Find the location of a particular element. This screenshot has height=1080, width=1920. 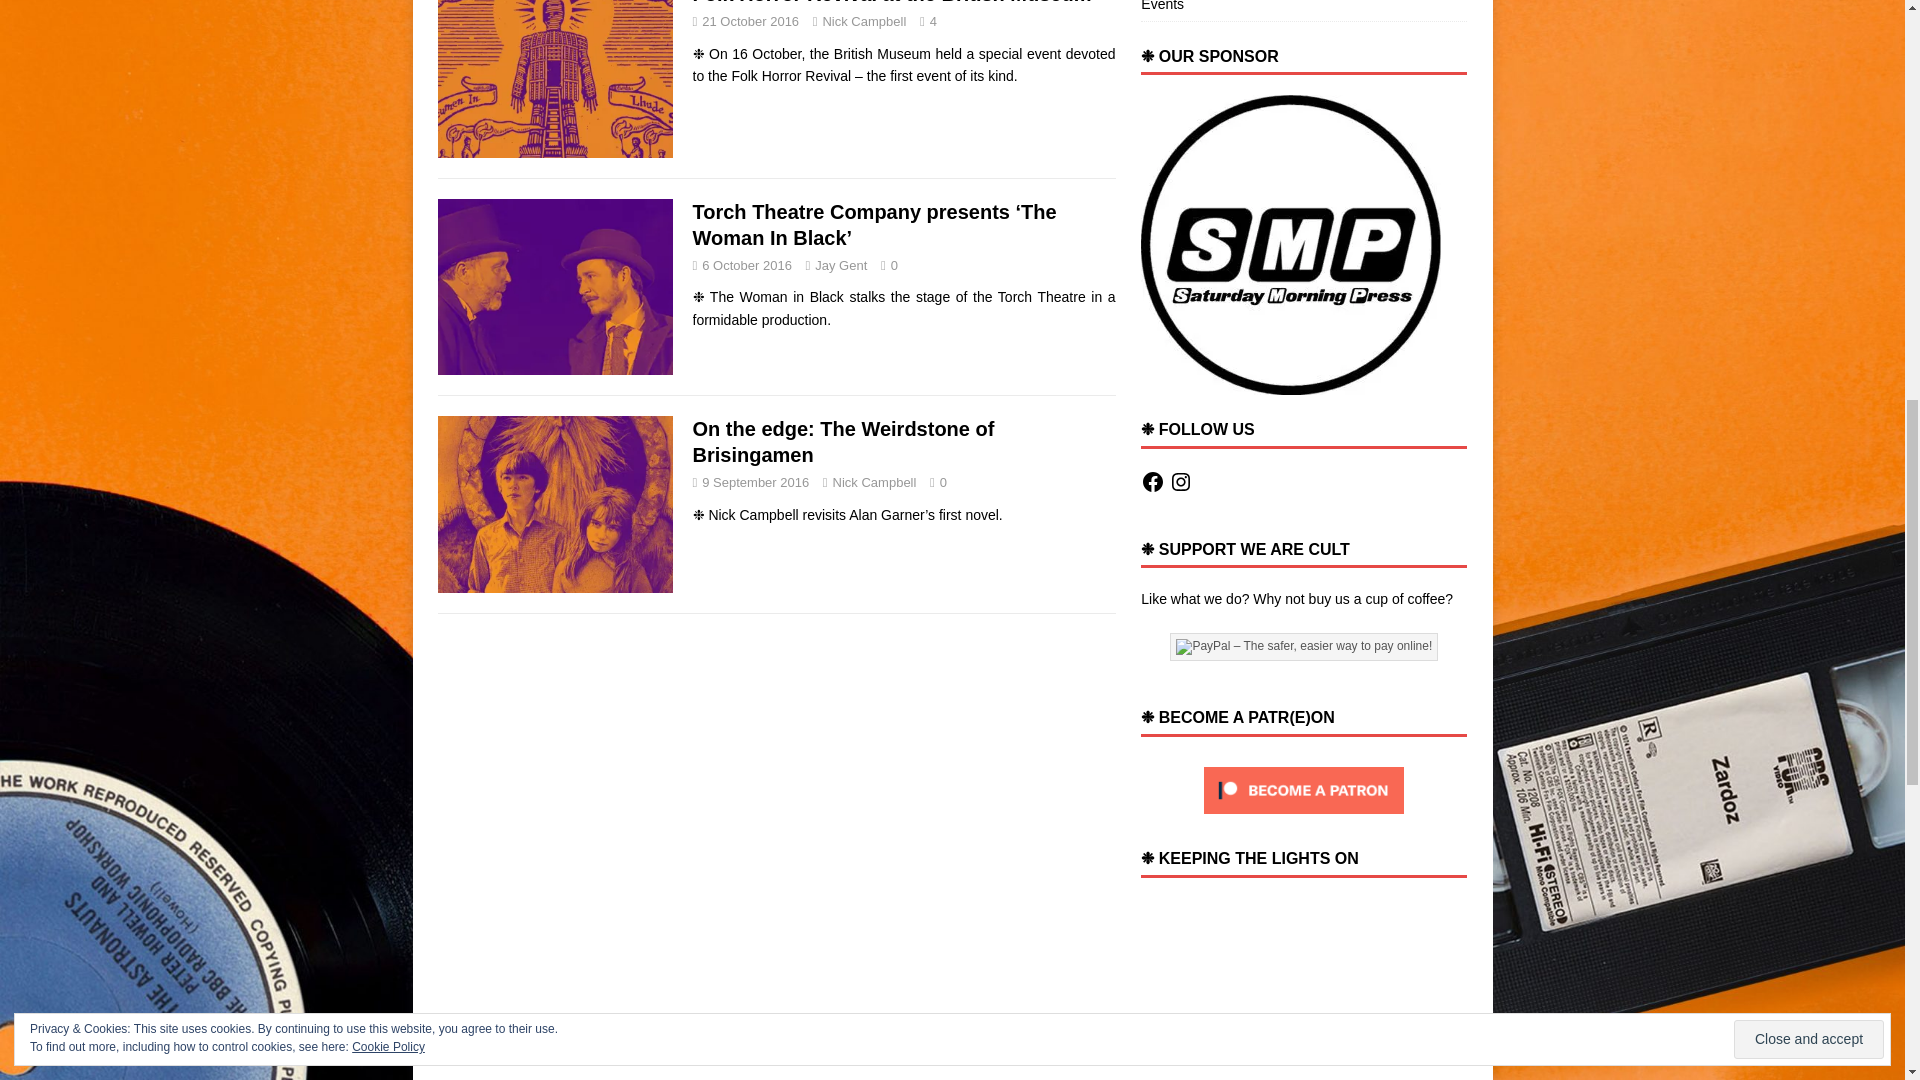

Nick Campbell is located at coordinates (875, 482).